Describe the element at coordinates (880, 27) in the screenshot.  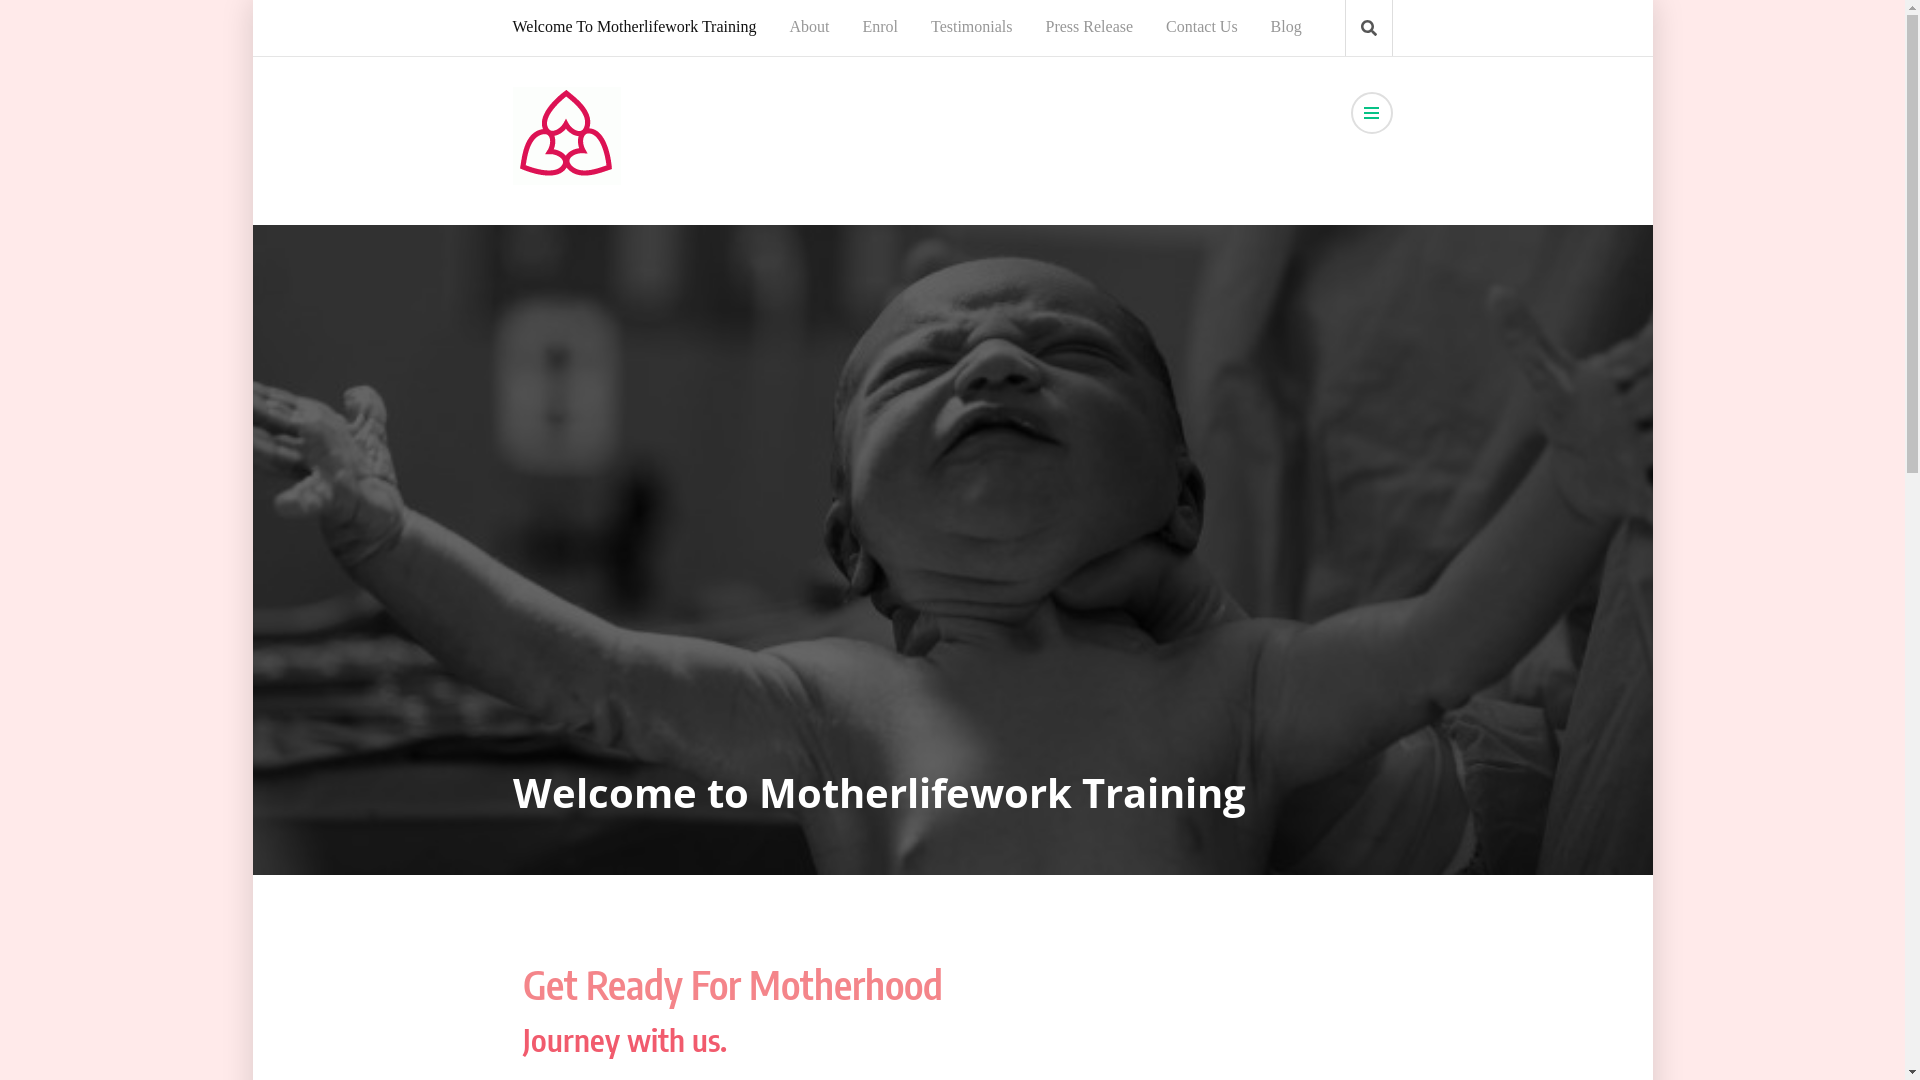
I see `Enrol` at that location.